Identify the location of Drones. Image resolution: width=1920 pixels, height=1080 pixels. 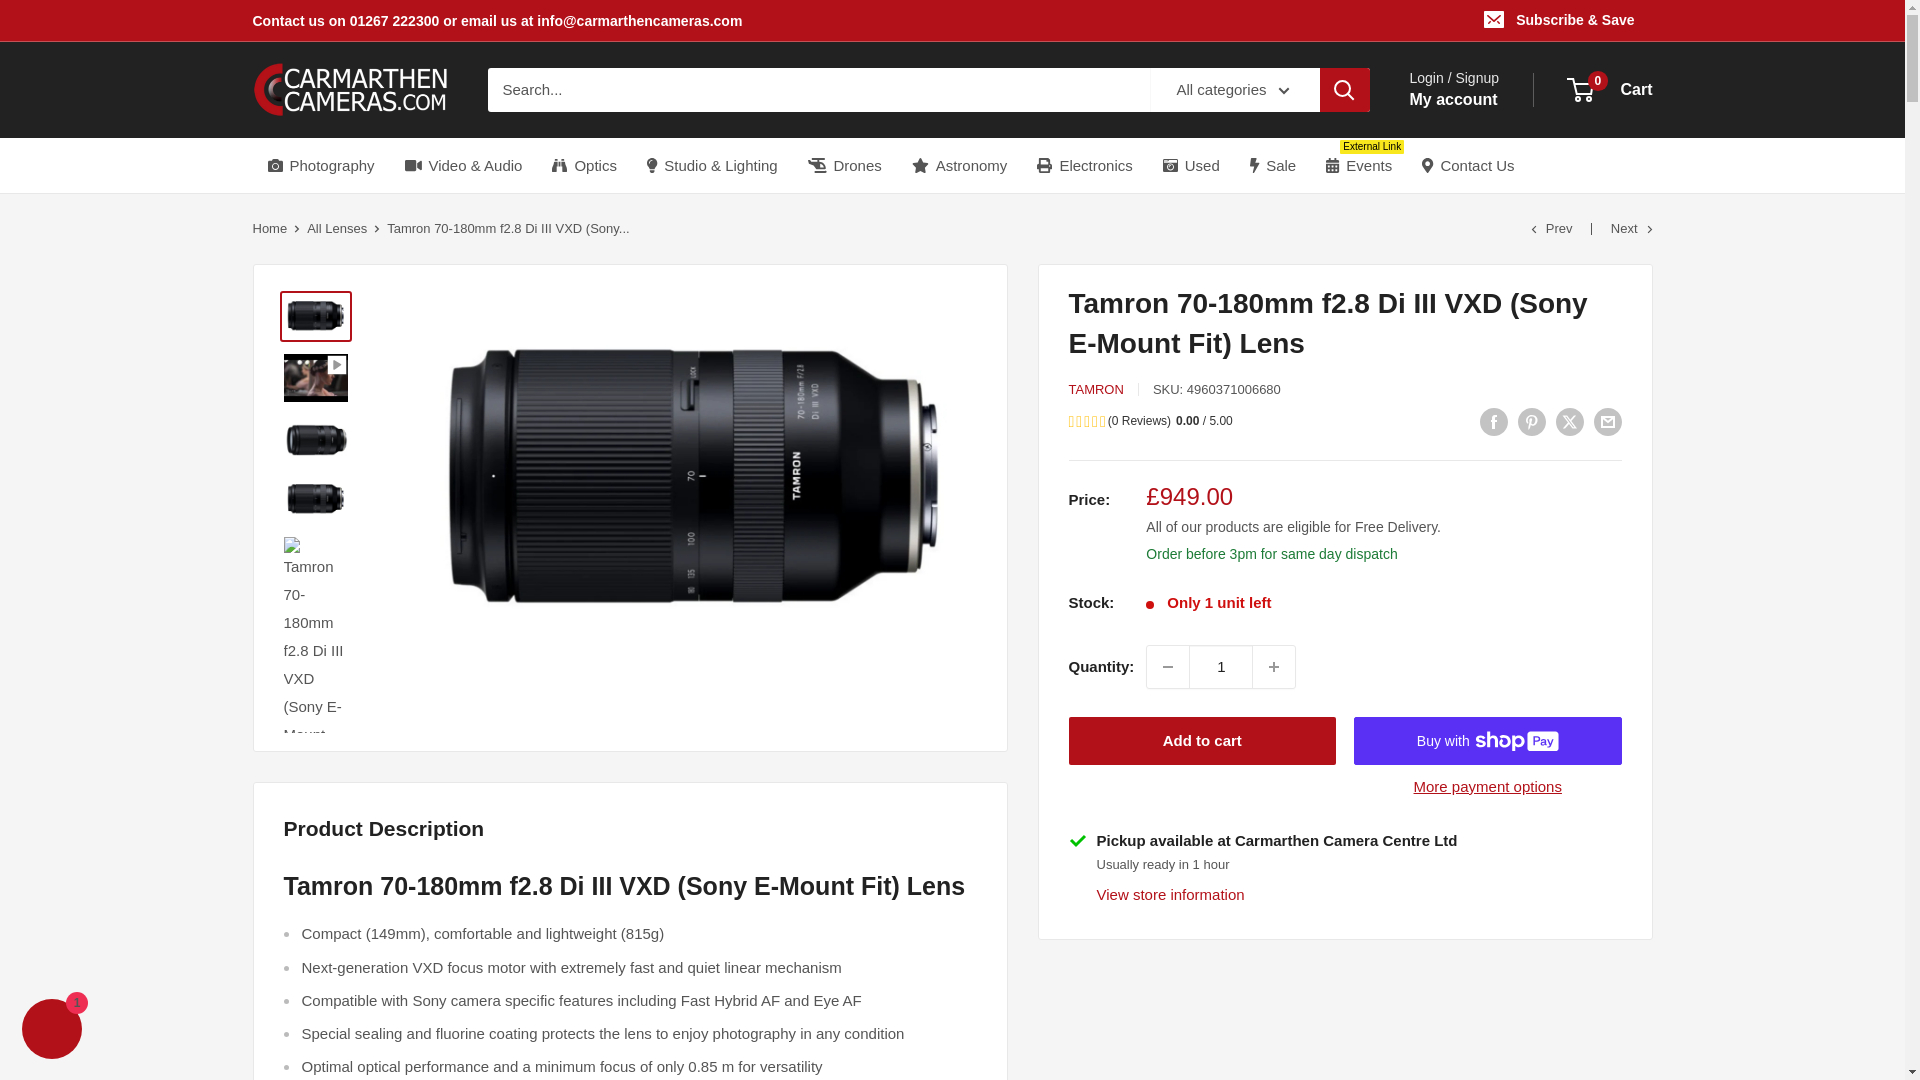
(844, 166).